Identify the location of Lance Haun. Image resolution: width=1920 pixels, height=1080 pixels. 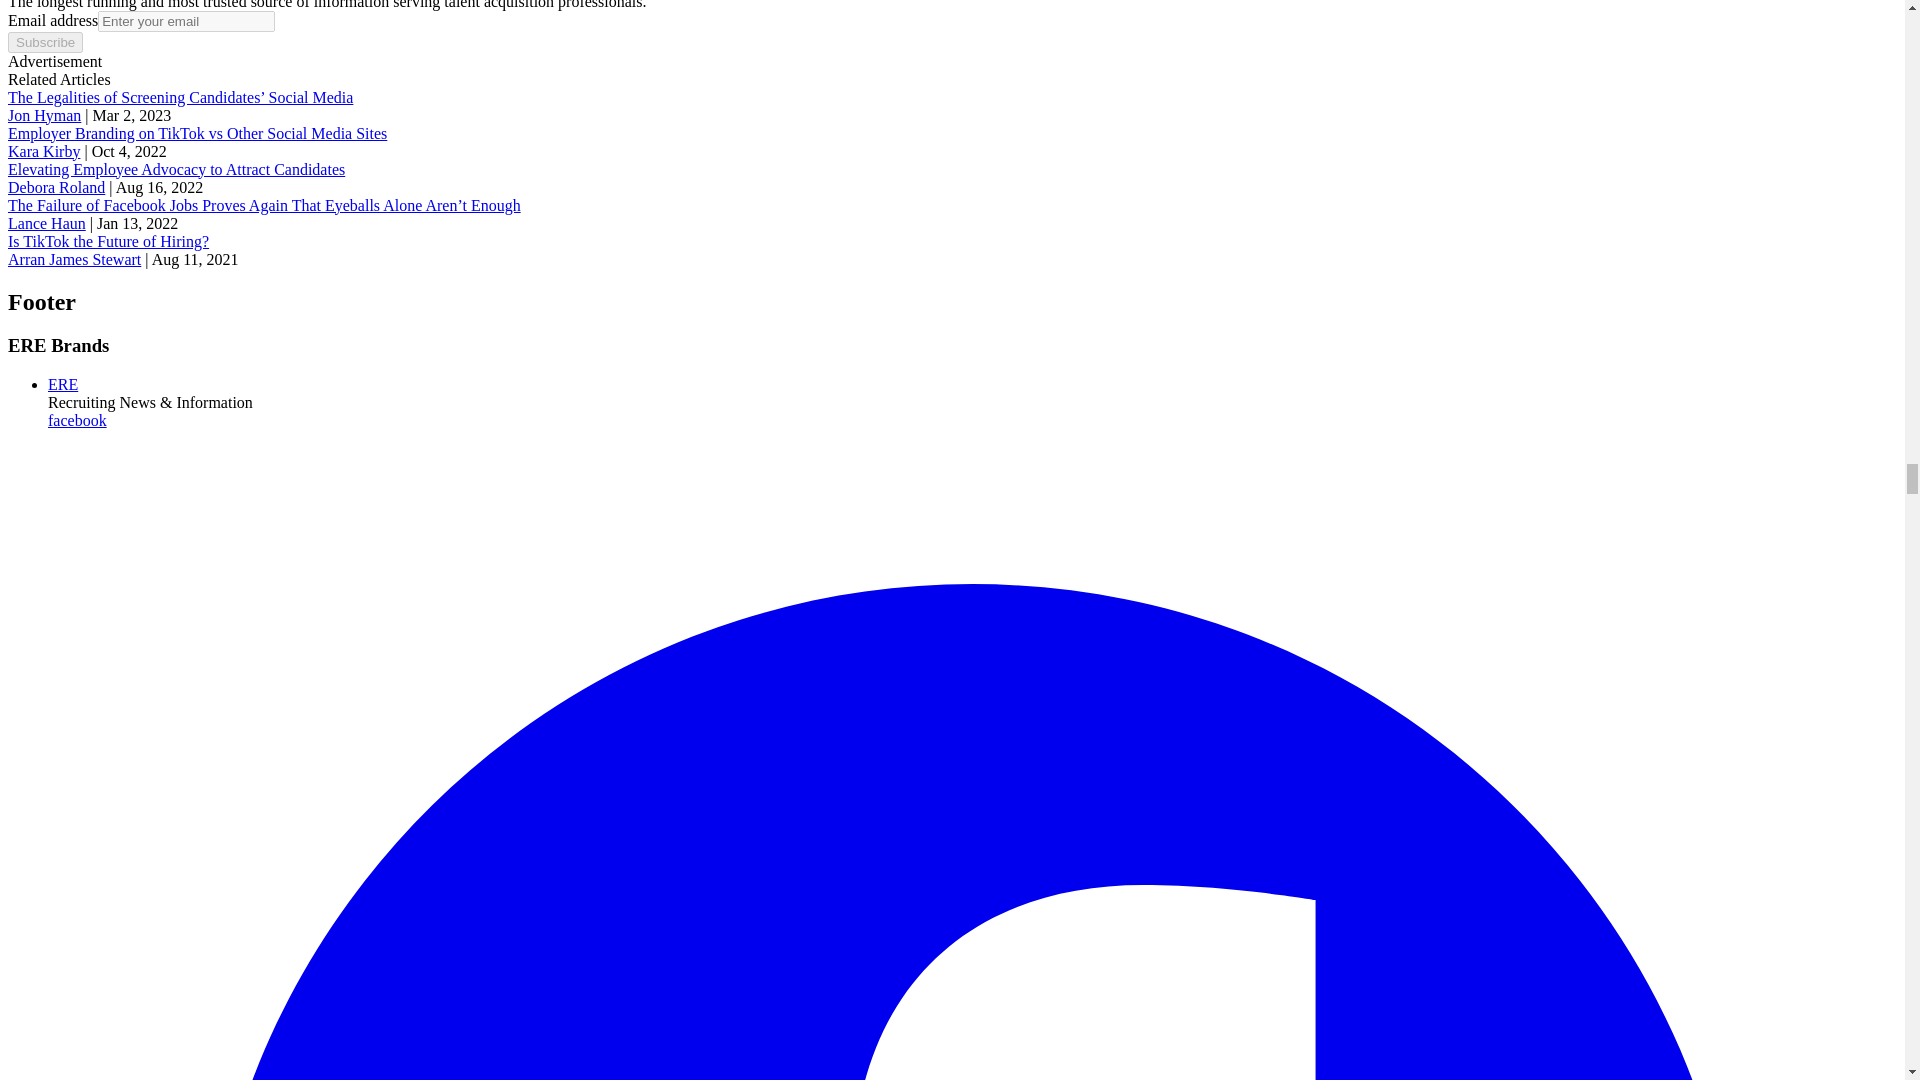
(46, 223).